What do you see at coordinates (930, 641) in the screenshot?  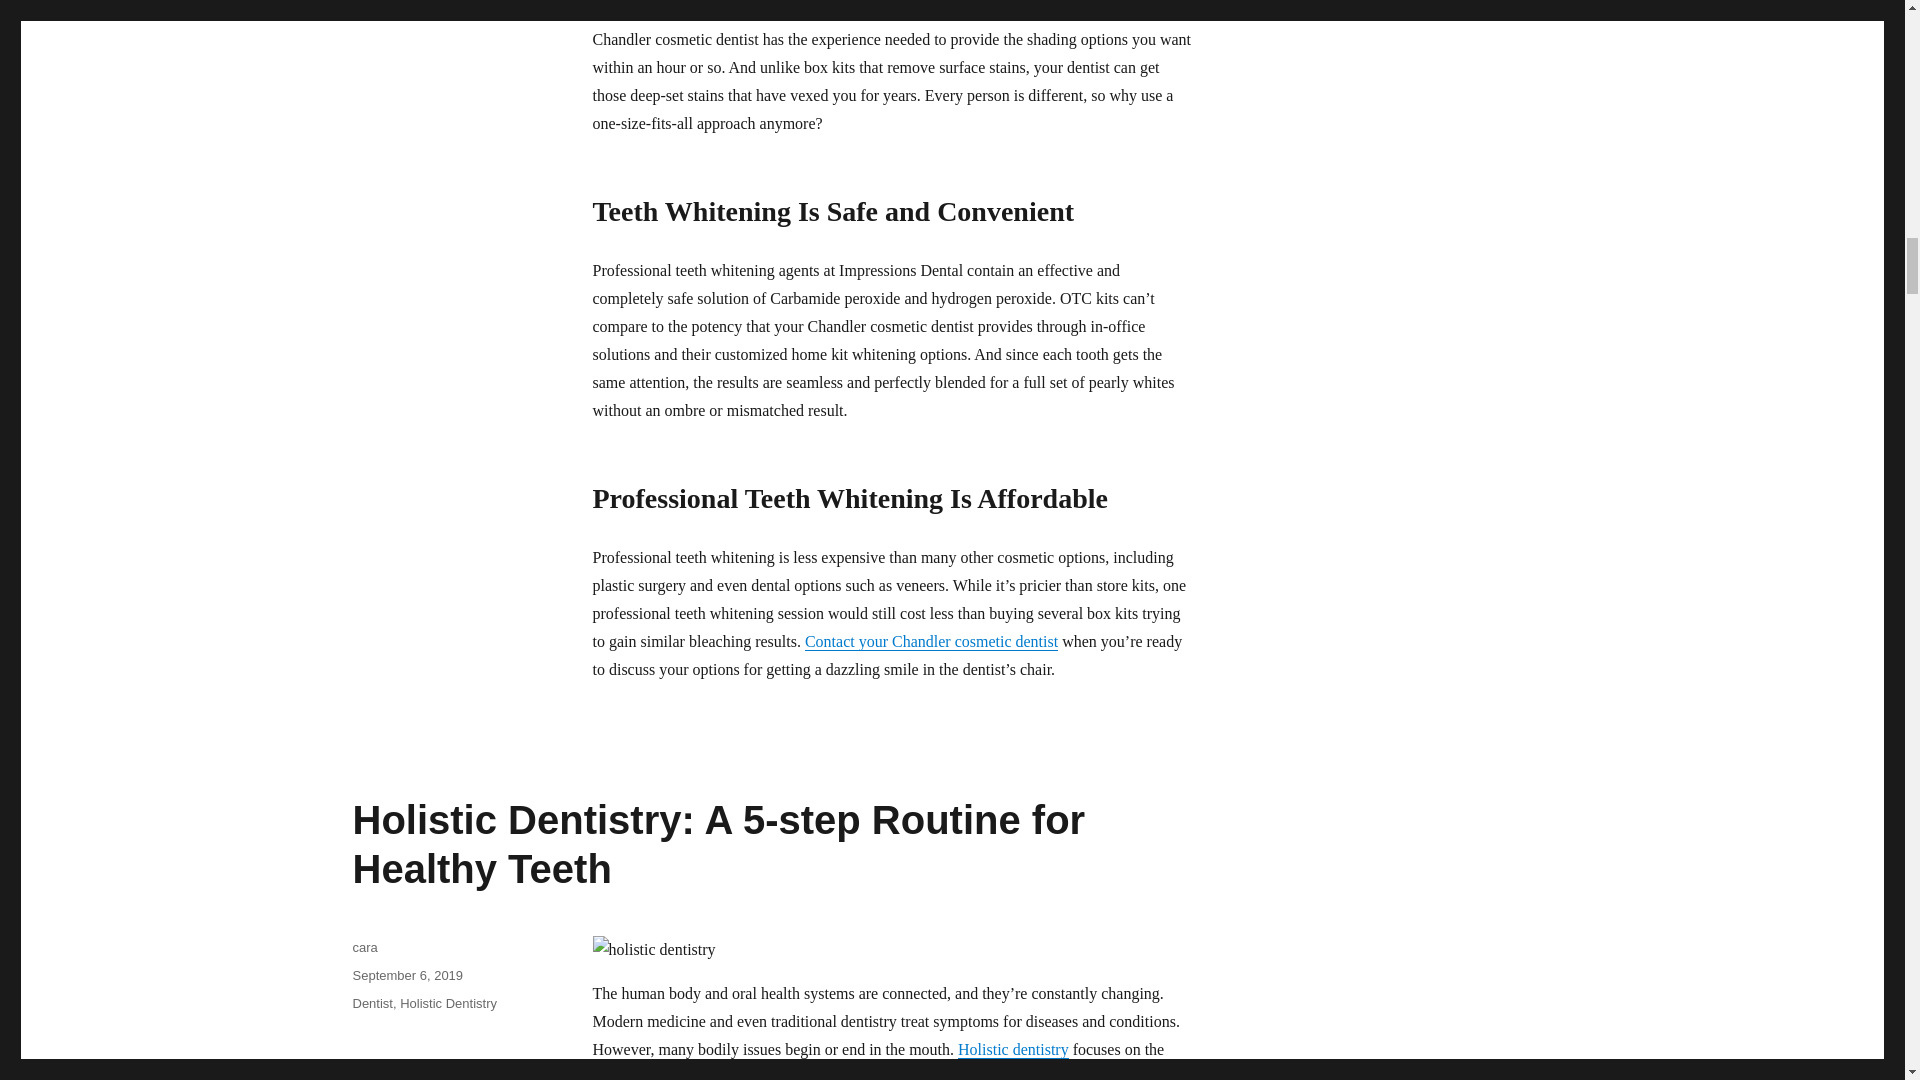 I see `Contact your Chandler cosmetic dentist` at bounding box center [930, 641].